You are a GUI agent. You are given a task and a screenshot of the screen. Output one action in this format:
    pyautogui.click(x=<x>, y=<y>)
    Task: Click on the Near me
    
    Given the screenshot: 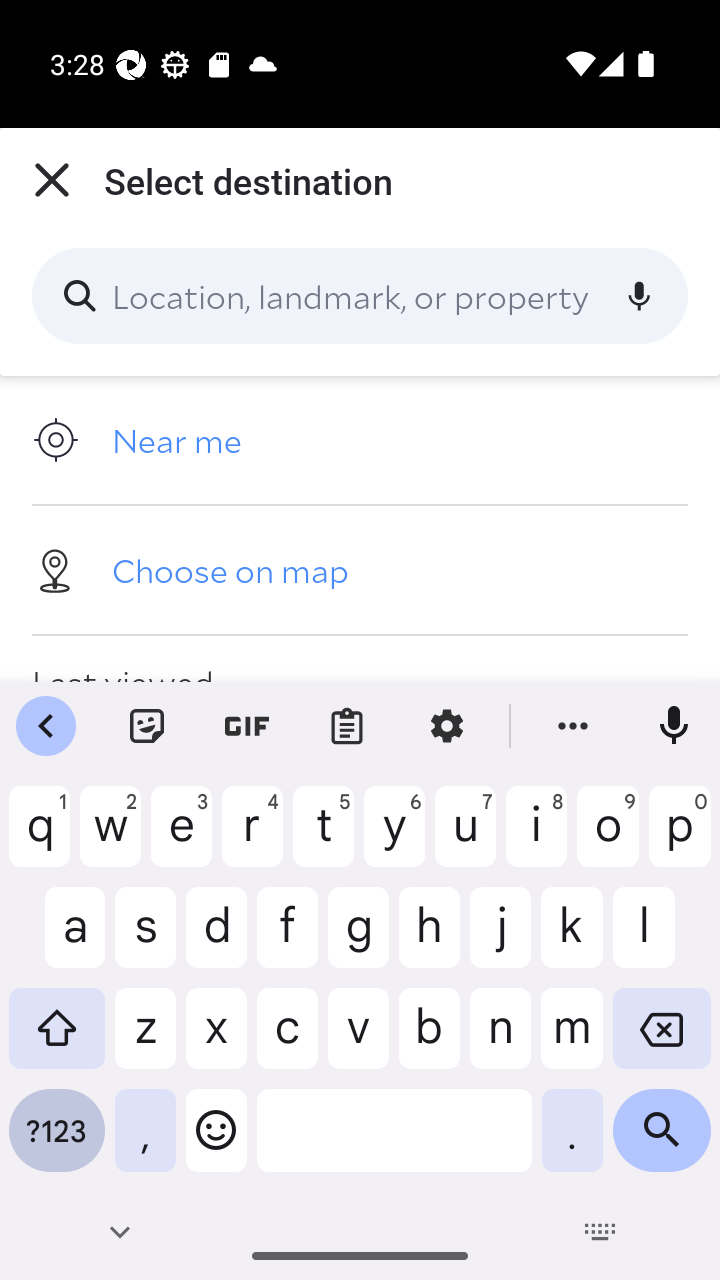 What is the action you would take?
    pyautogui.click(x=360, y=440)
    